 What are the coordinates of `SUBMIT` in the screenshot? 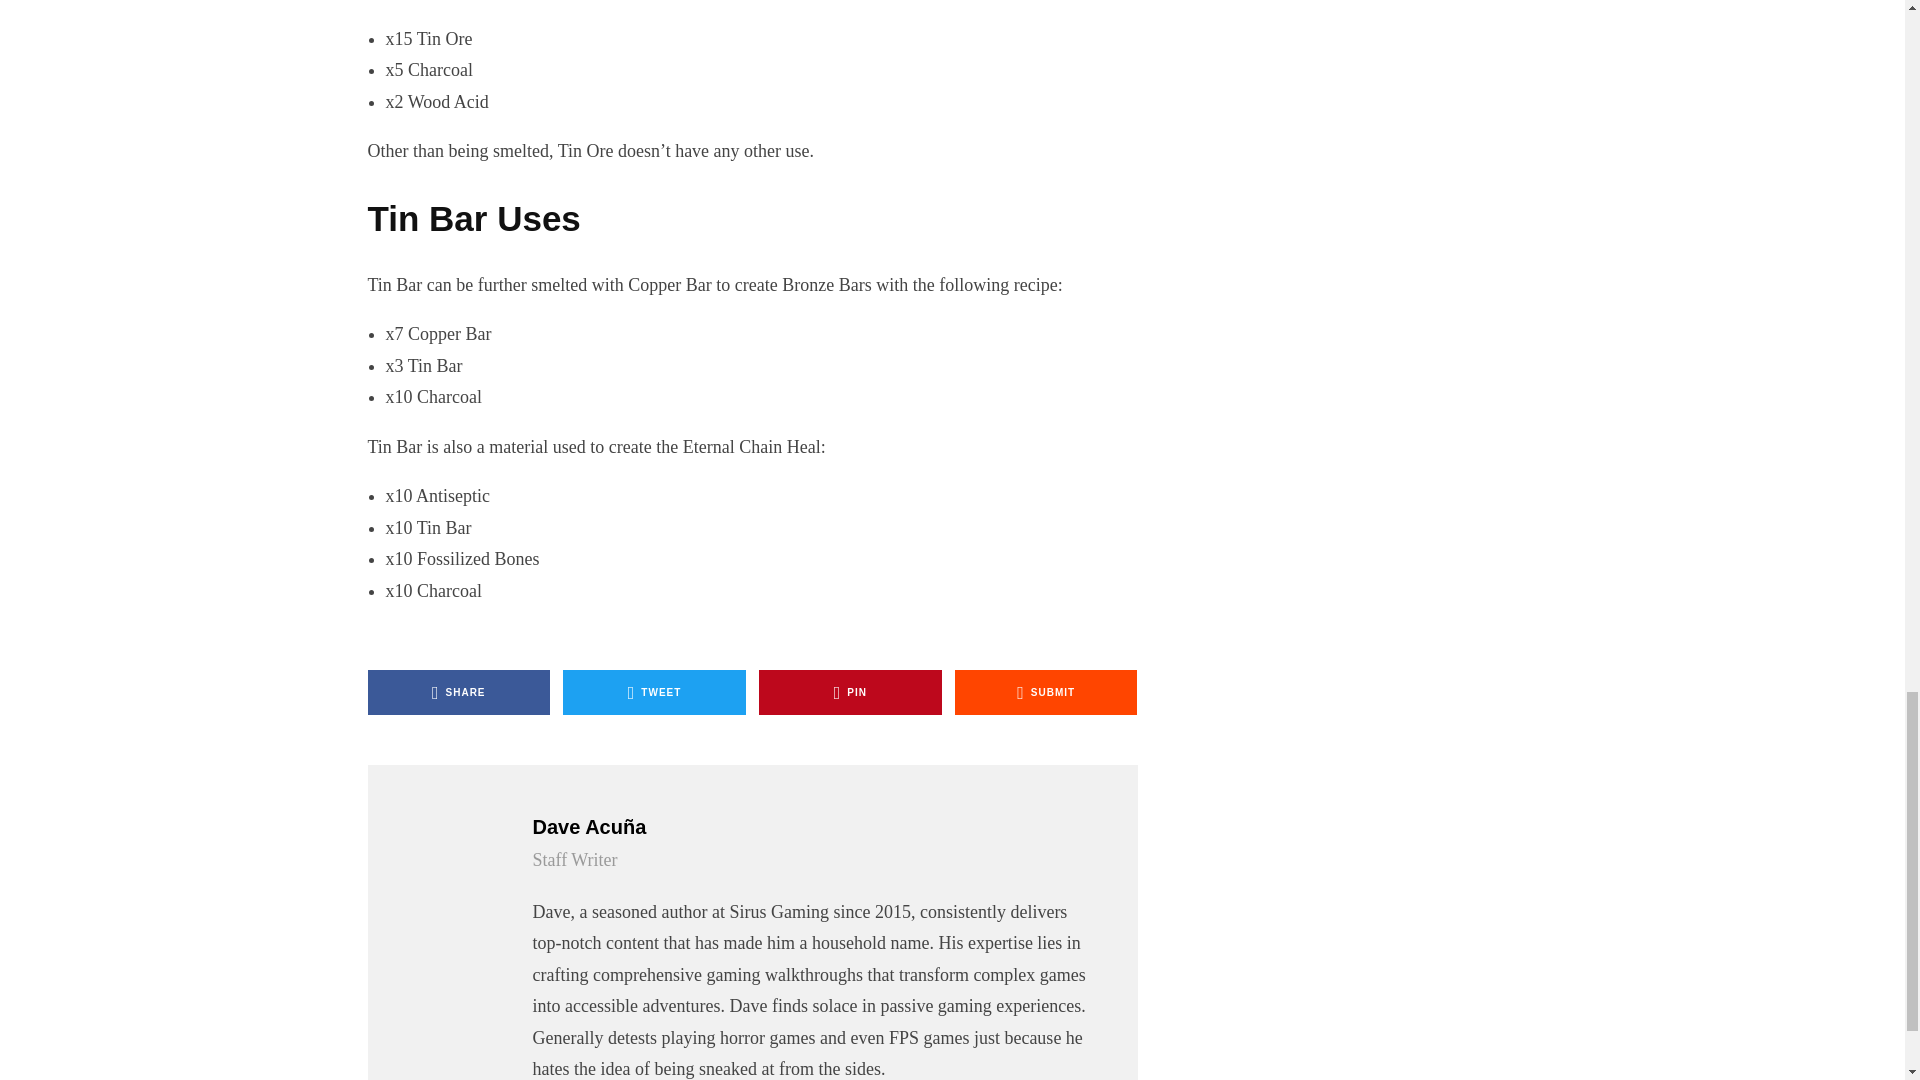 It's located at (1046, 692).